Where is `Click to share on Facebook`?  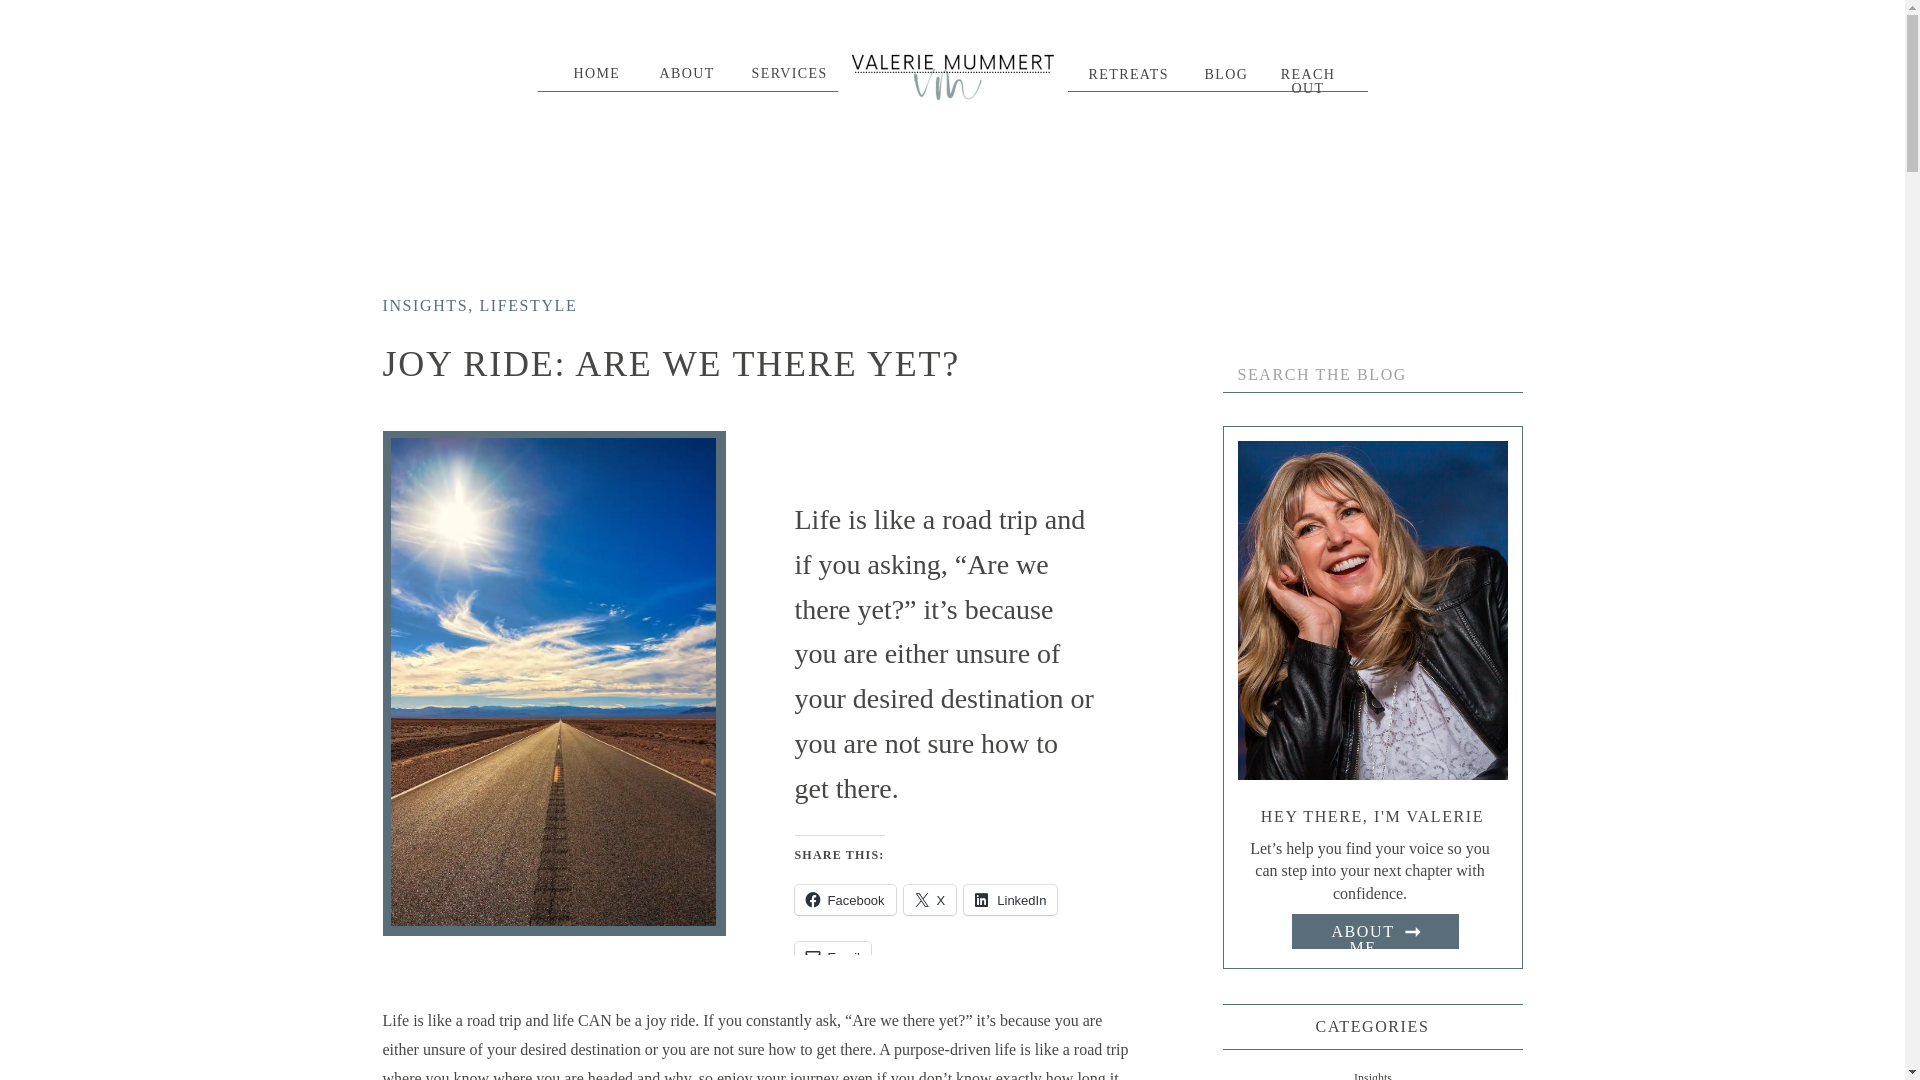
Click to share on Facebook is located at coordinates (844, 899).